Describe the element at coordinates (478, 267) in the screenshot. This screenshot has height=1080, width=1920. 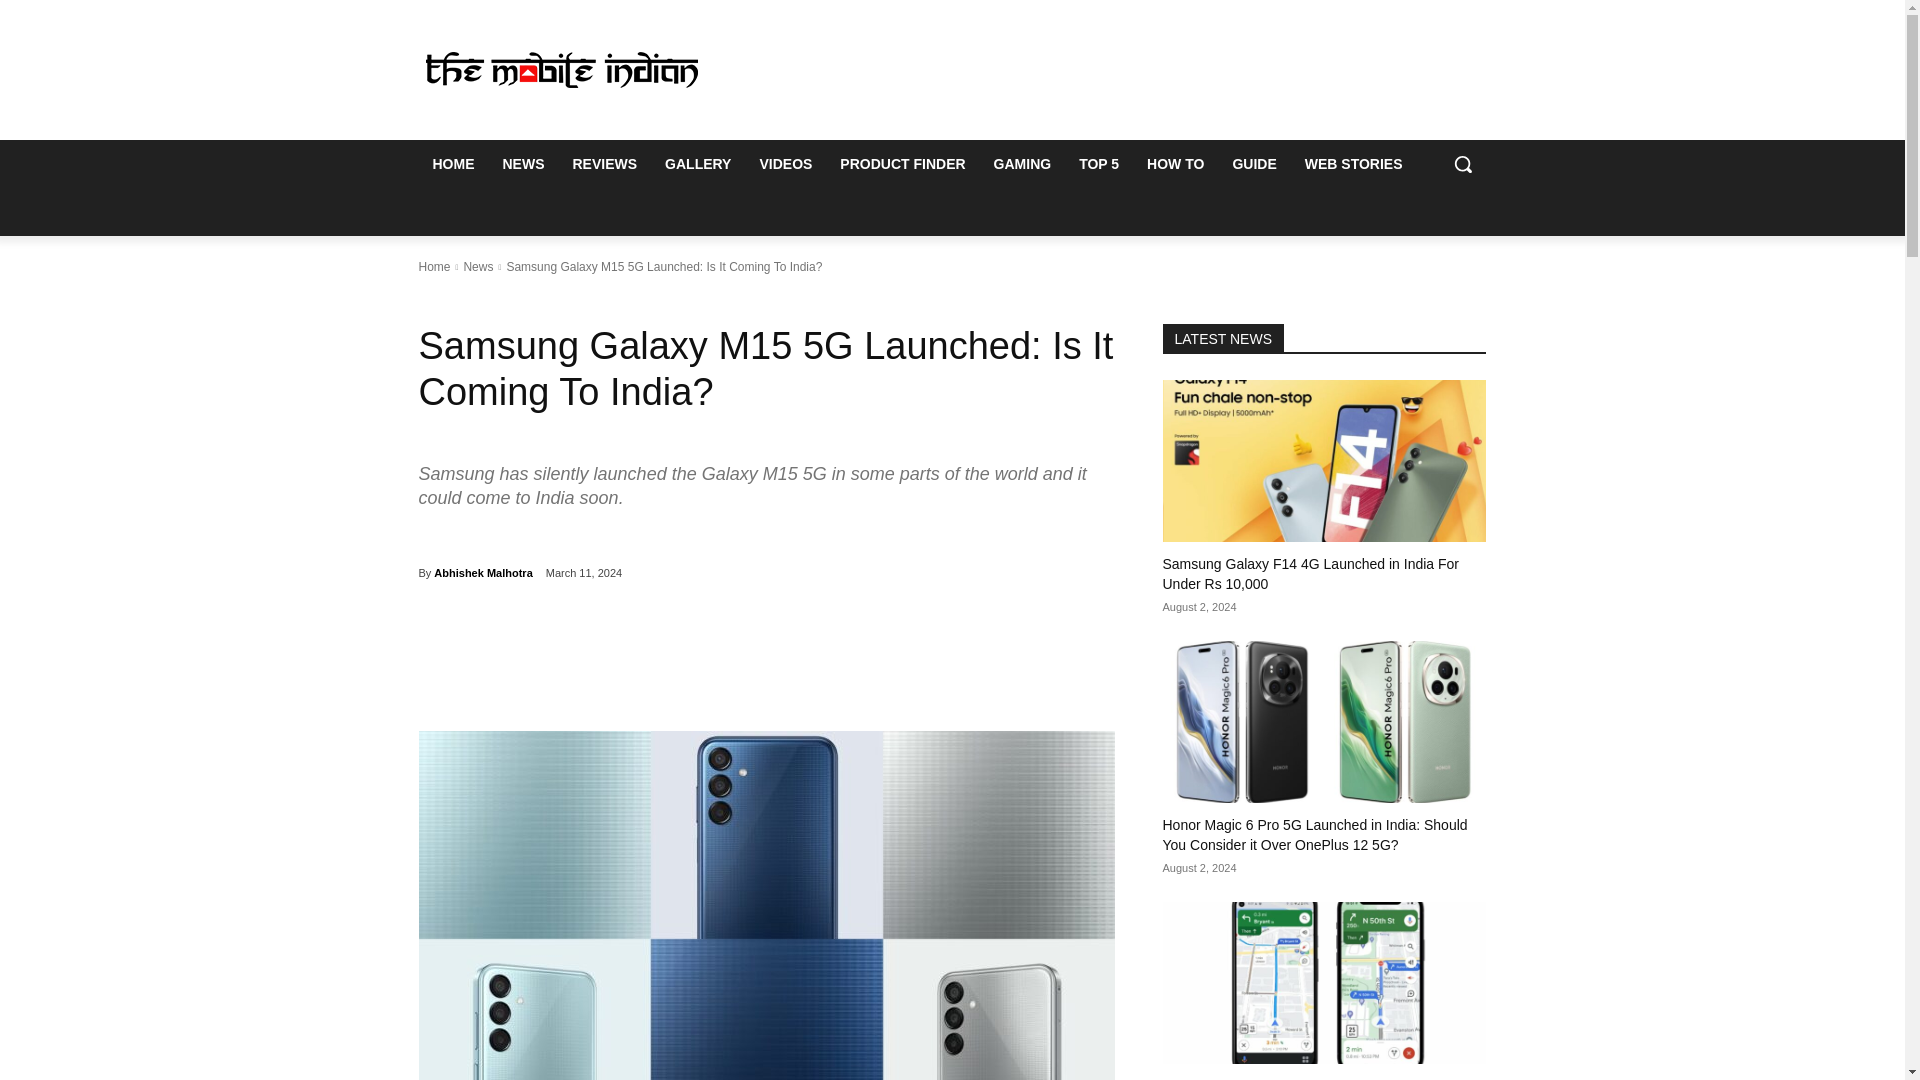
I see `View all posts in News` at that location.